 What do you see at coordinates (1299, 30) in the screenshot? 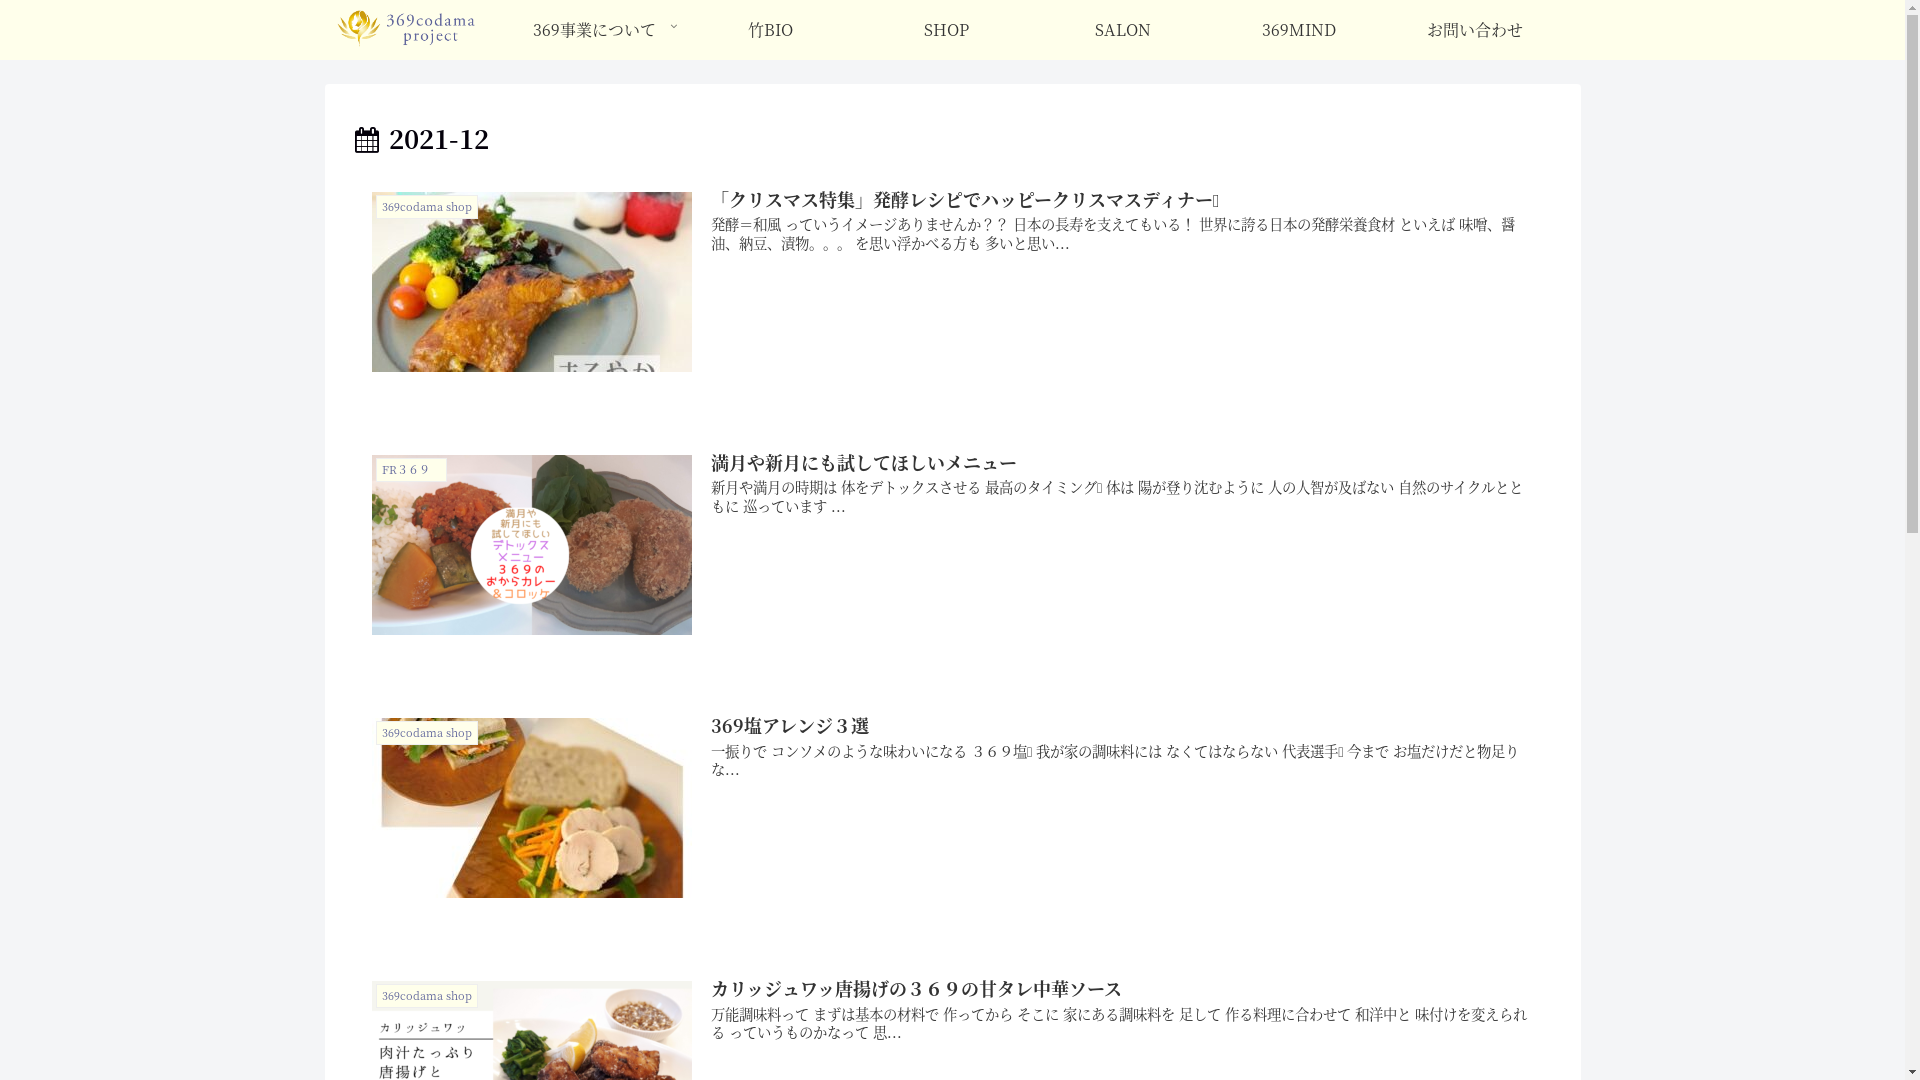
I see `369MIND` at bounding box center [1299, 30].